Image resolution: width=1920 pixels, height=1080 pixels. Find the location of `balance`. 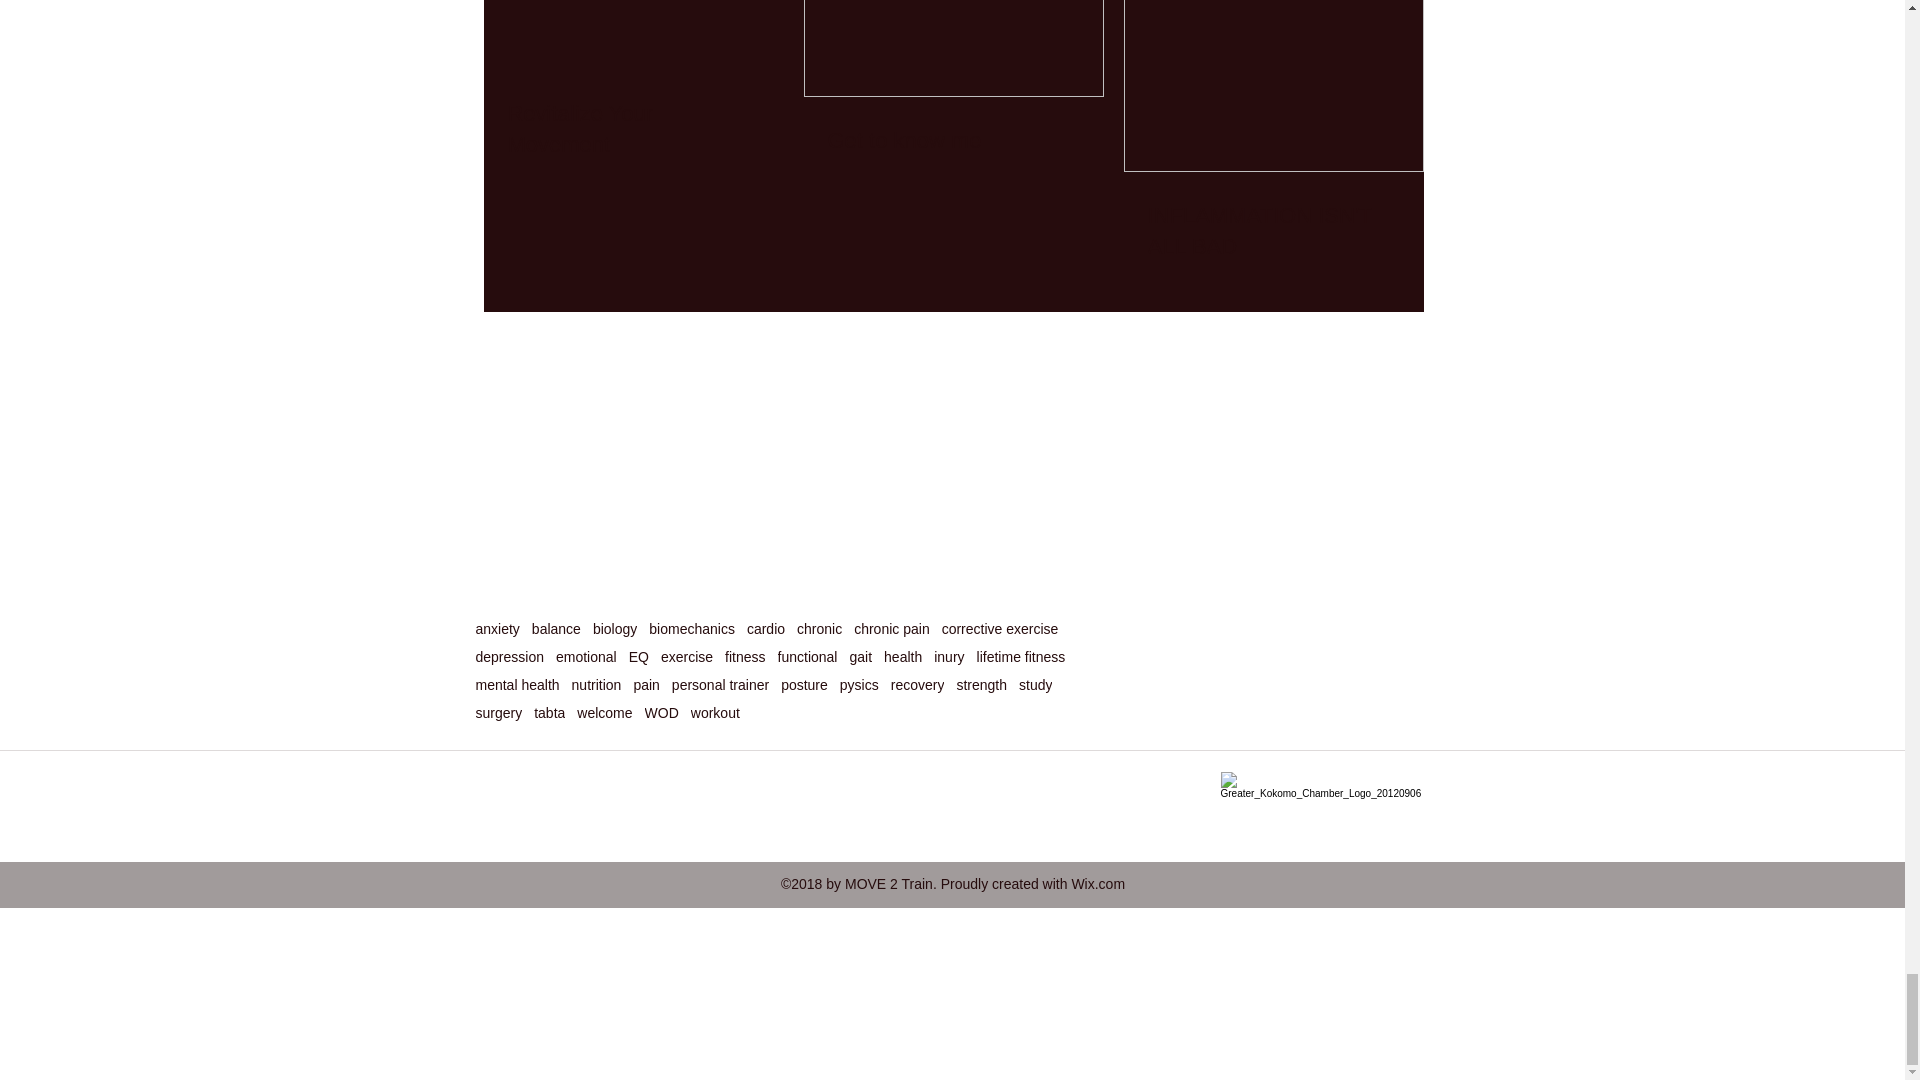

balance is located at coordinates (556, 629).